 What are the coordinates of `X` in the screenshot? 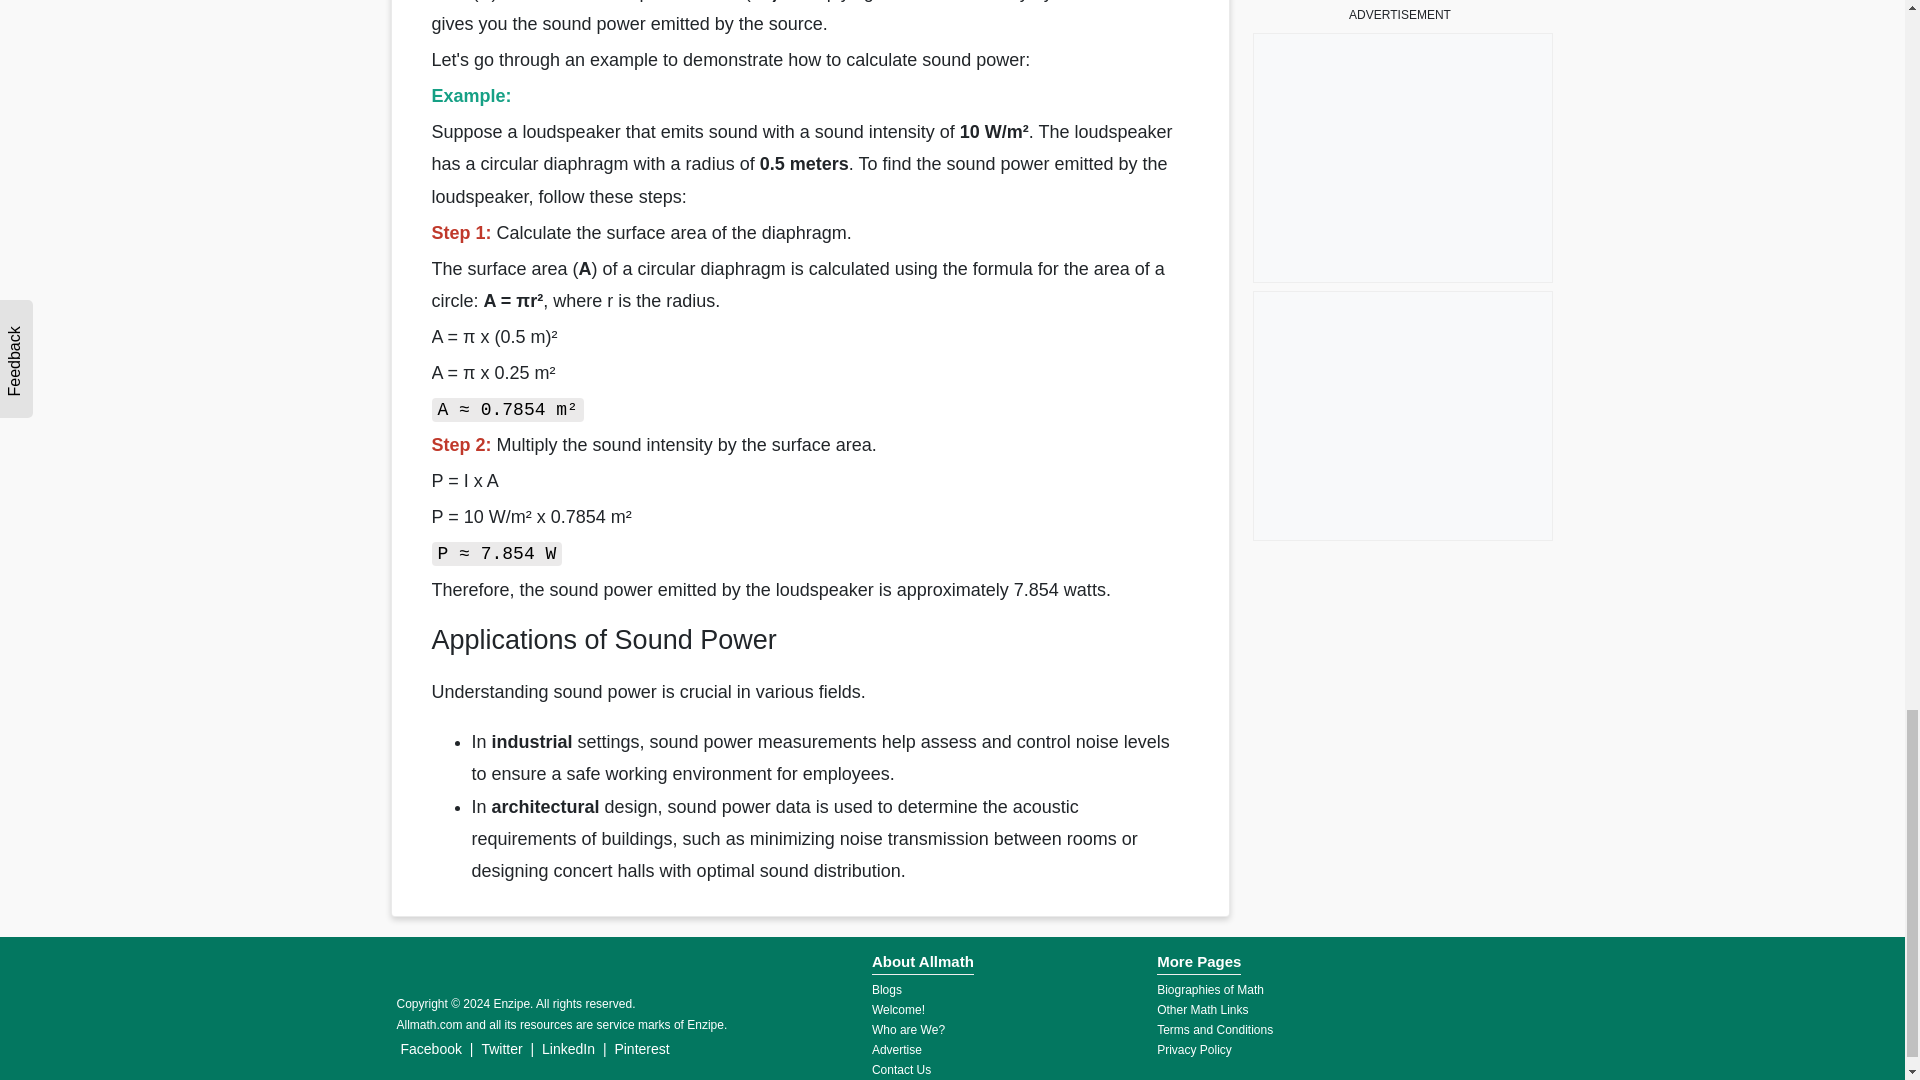 It's located at (1892, 12).